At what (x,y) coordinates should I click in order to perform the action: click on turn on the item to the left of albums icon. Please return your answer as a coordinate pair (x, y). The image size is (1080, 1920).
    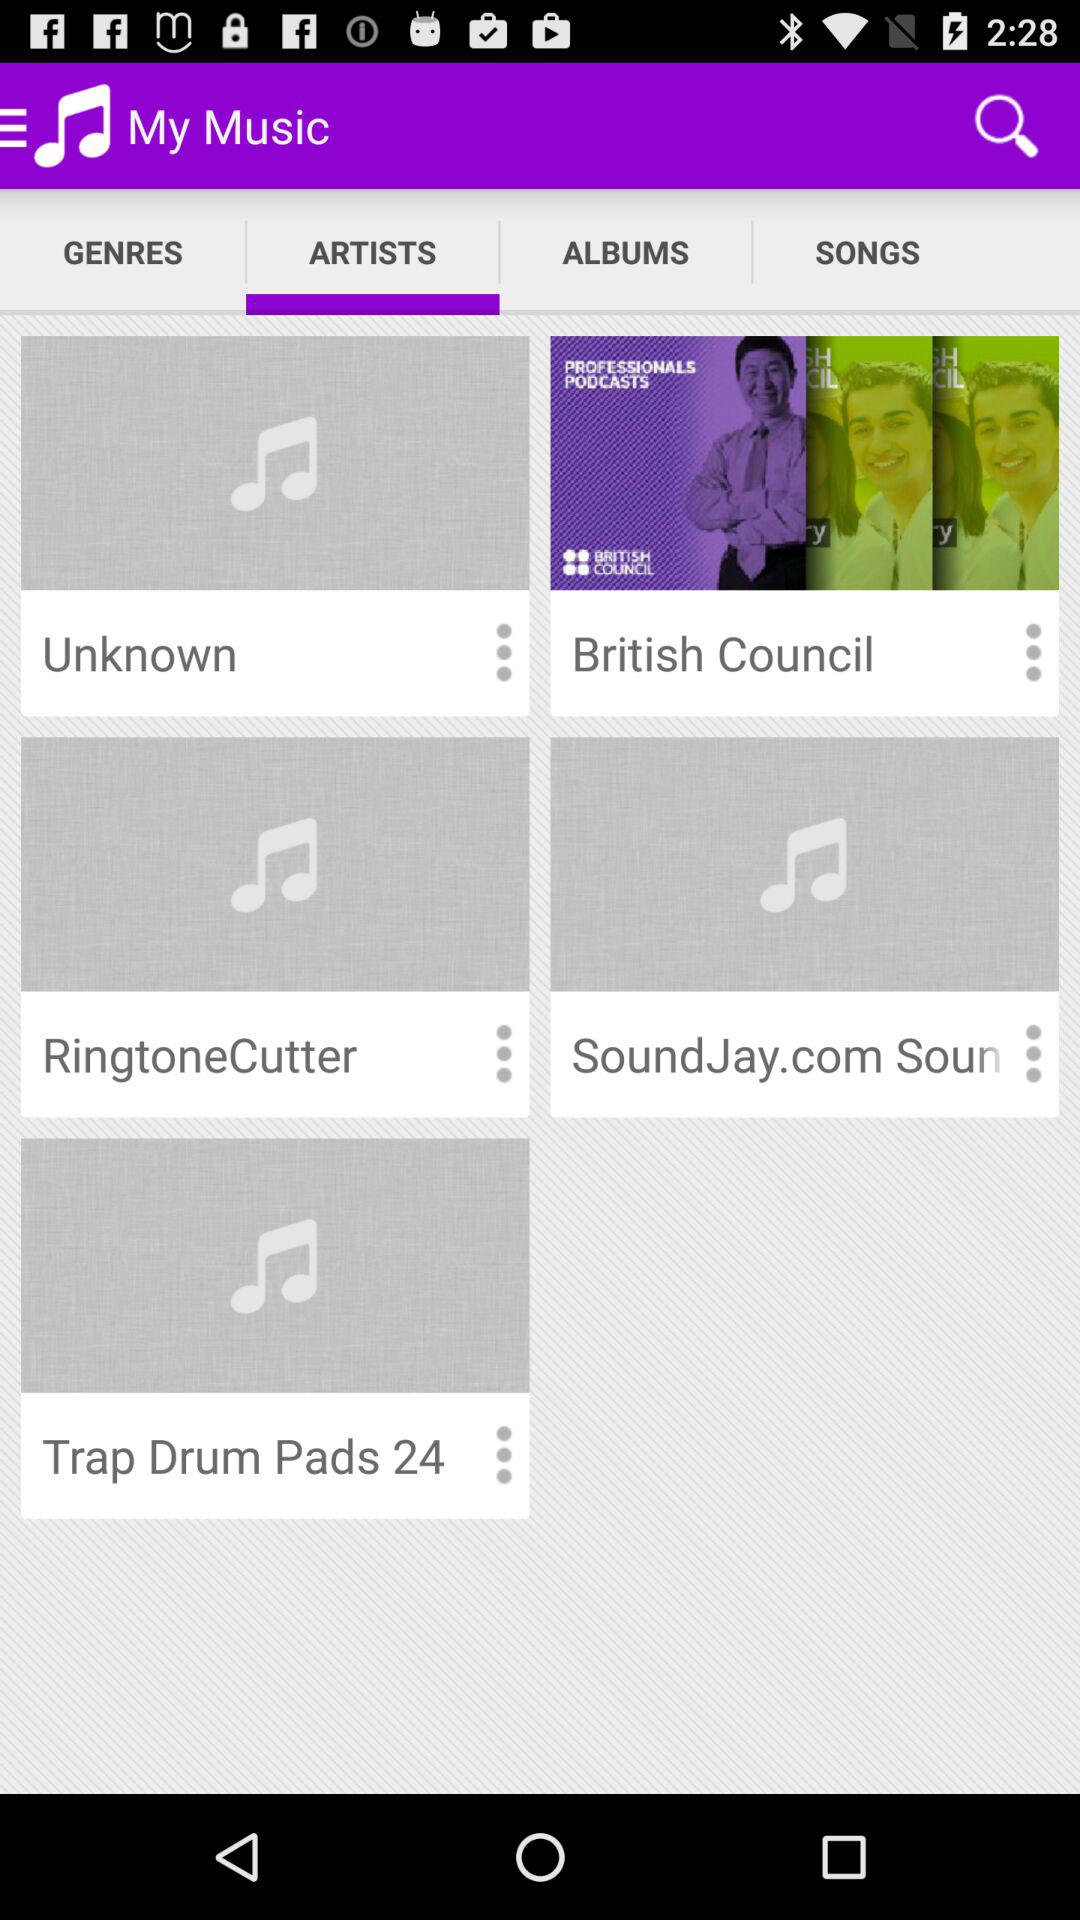
    Looking at the image, I should click on (372, 252).